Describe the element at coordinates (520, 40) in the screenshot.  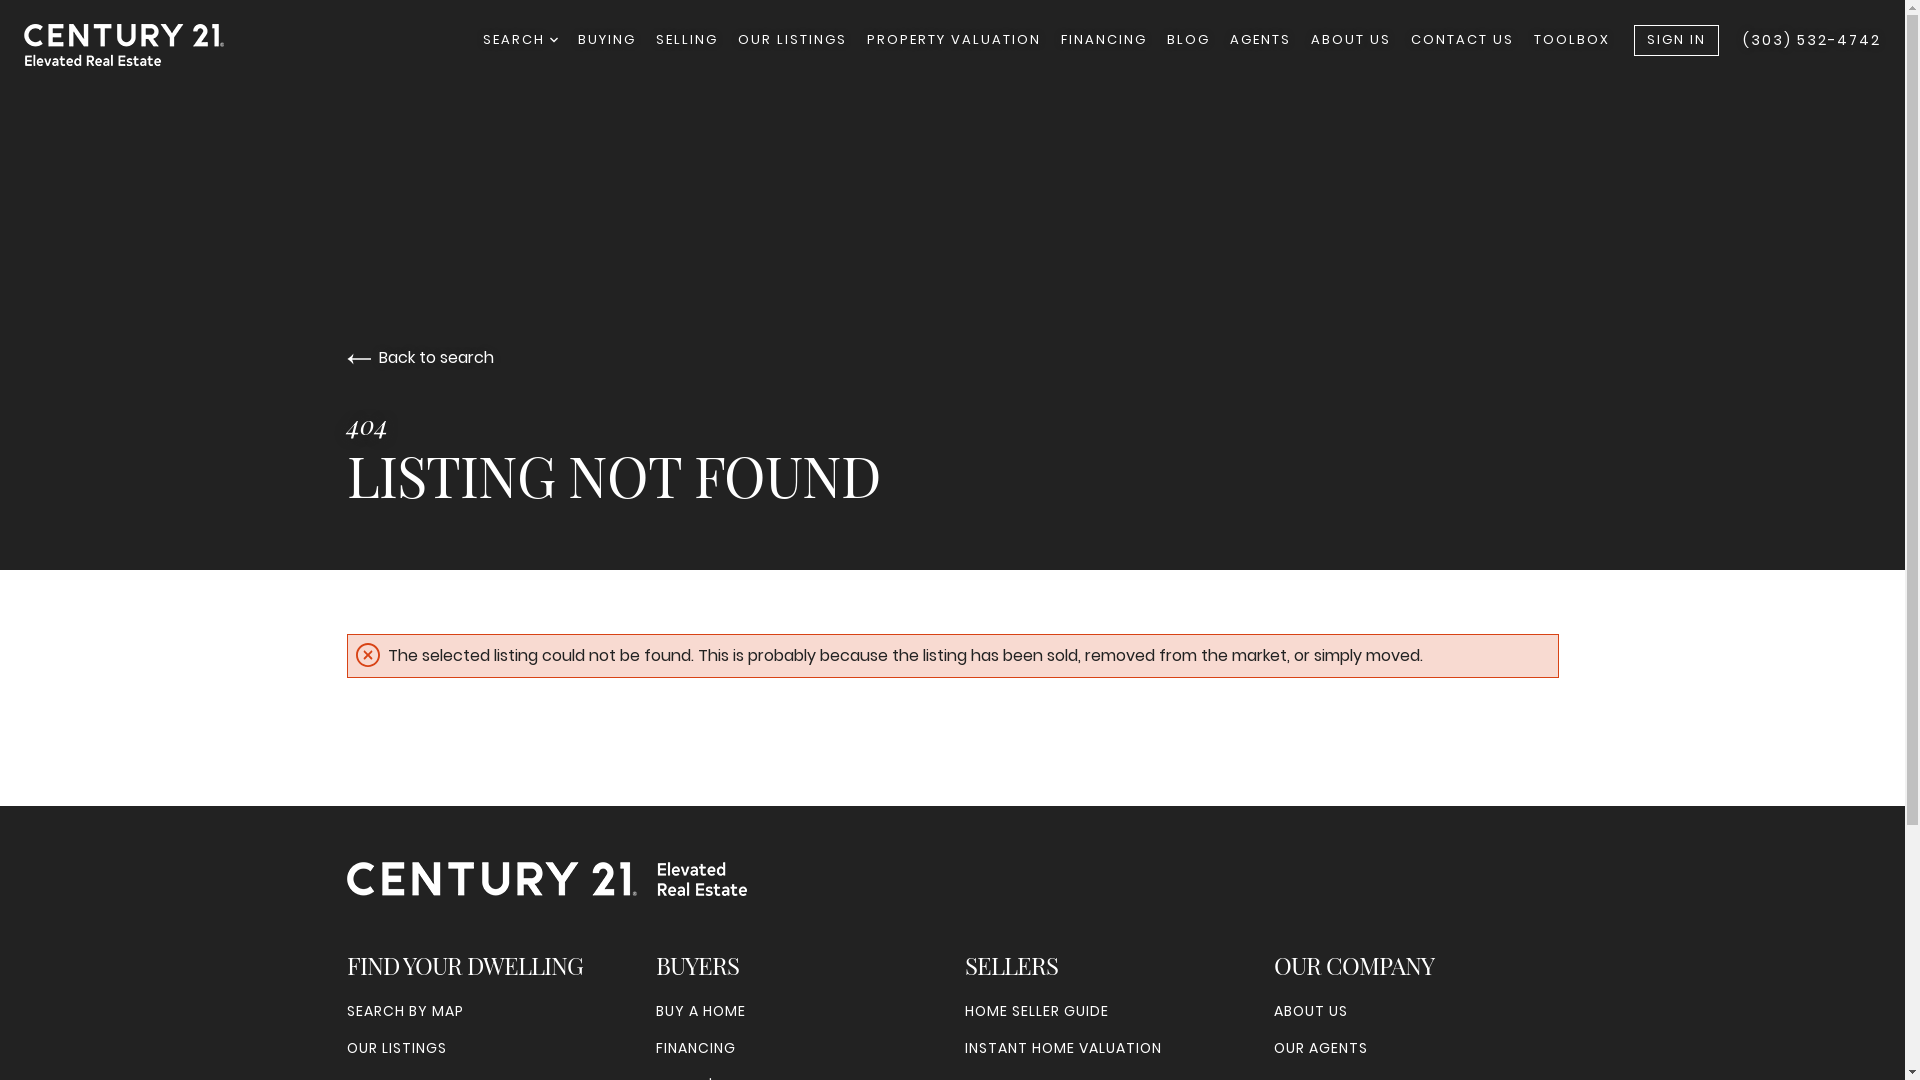
I see `SEARCH DROPDOWN ARROW` at that location.